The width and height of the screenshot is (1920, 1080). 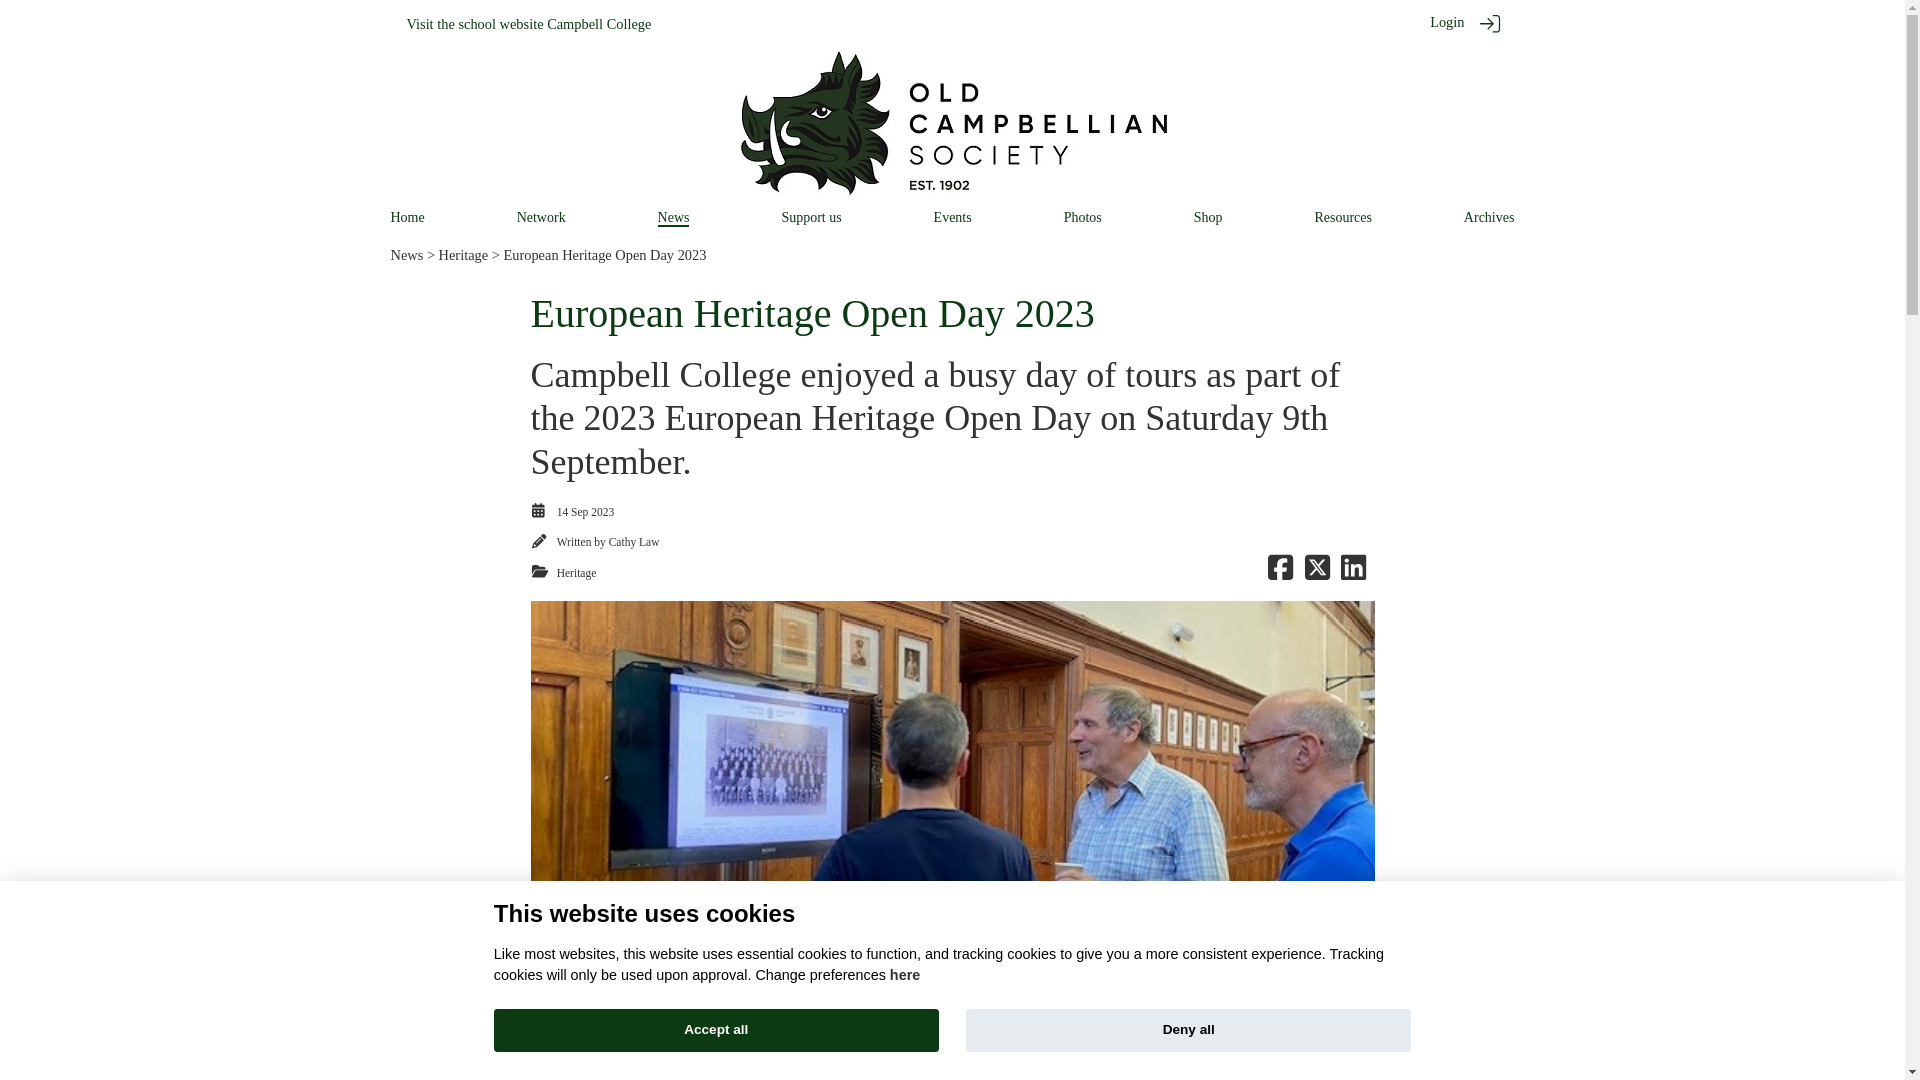 What do you see at coordinates (1342, 216) in the screenshot?
I see `Resources` at bounding box center [1342, 216].